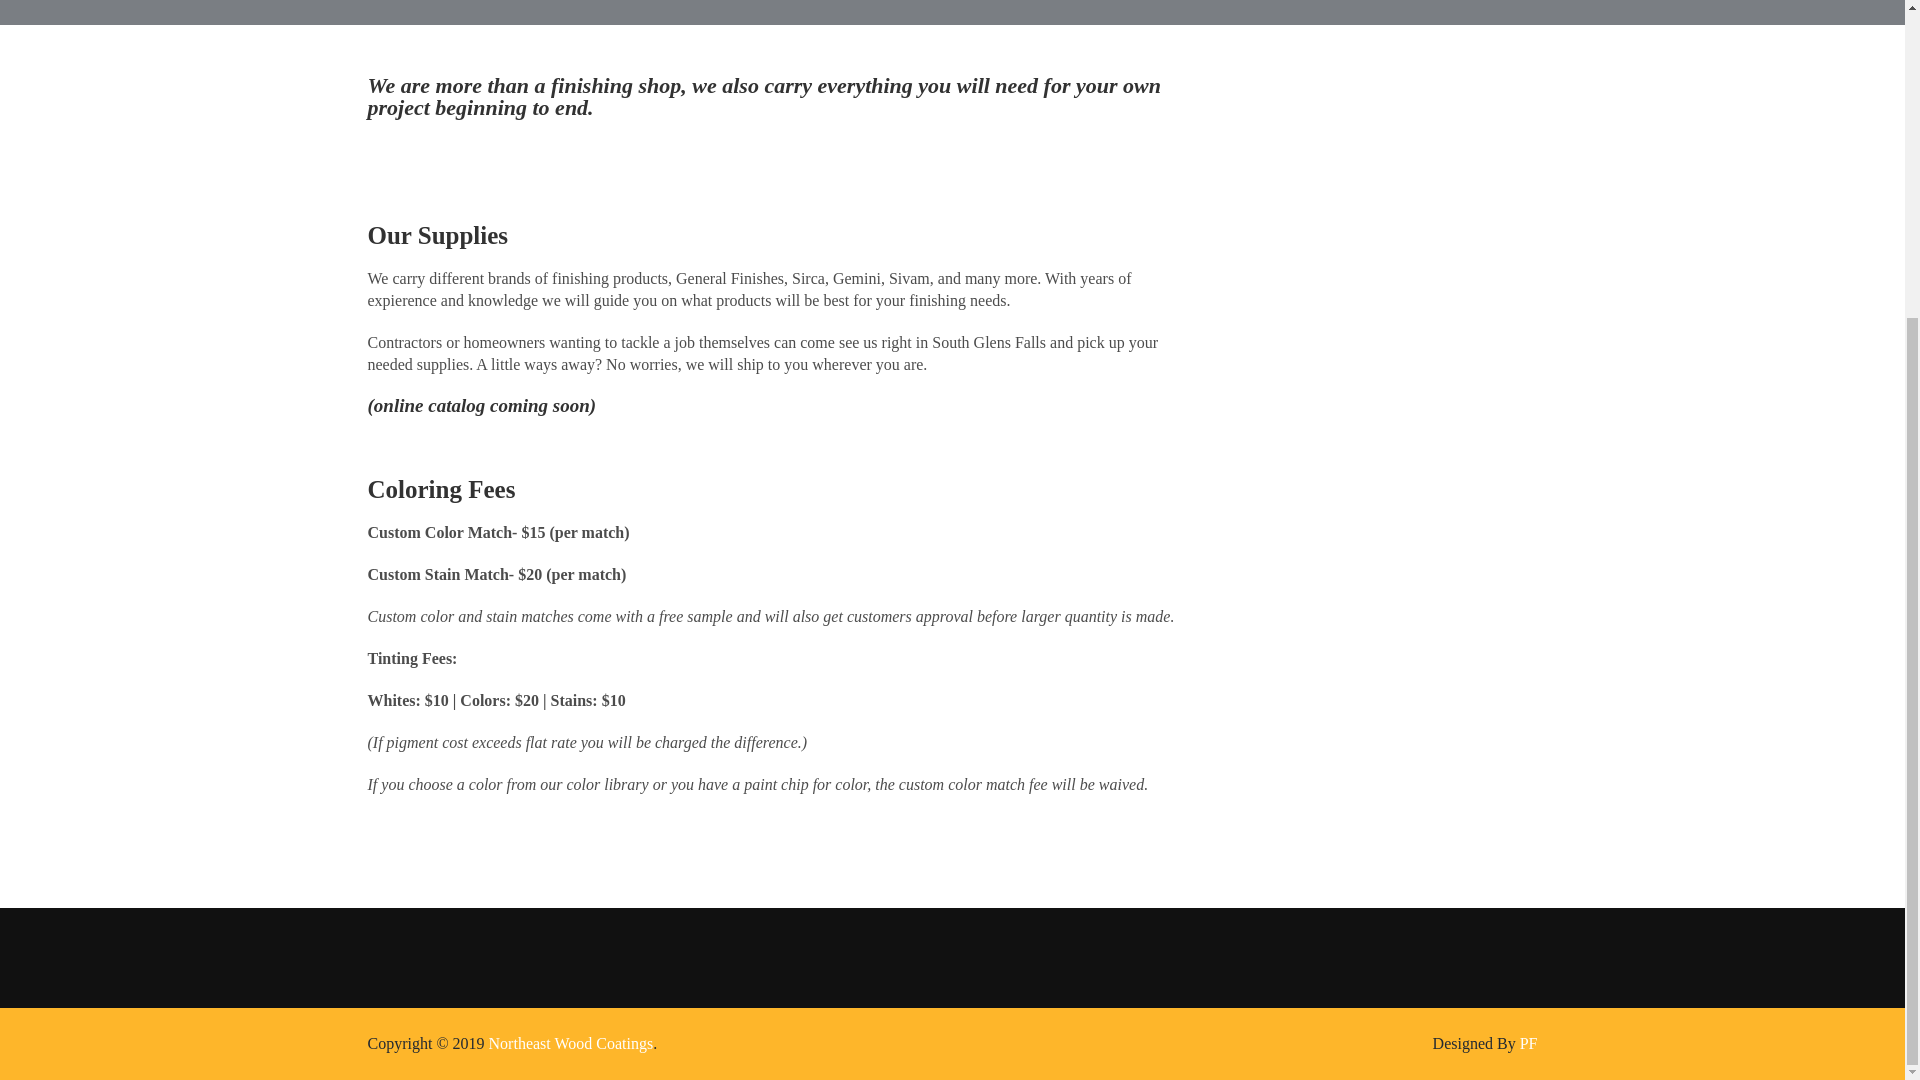  I want to click on Northeast Wood Coatings, so click(572, 1042).